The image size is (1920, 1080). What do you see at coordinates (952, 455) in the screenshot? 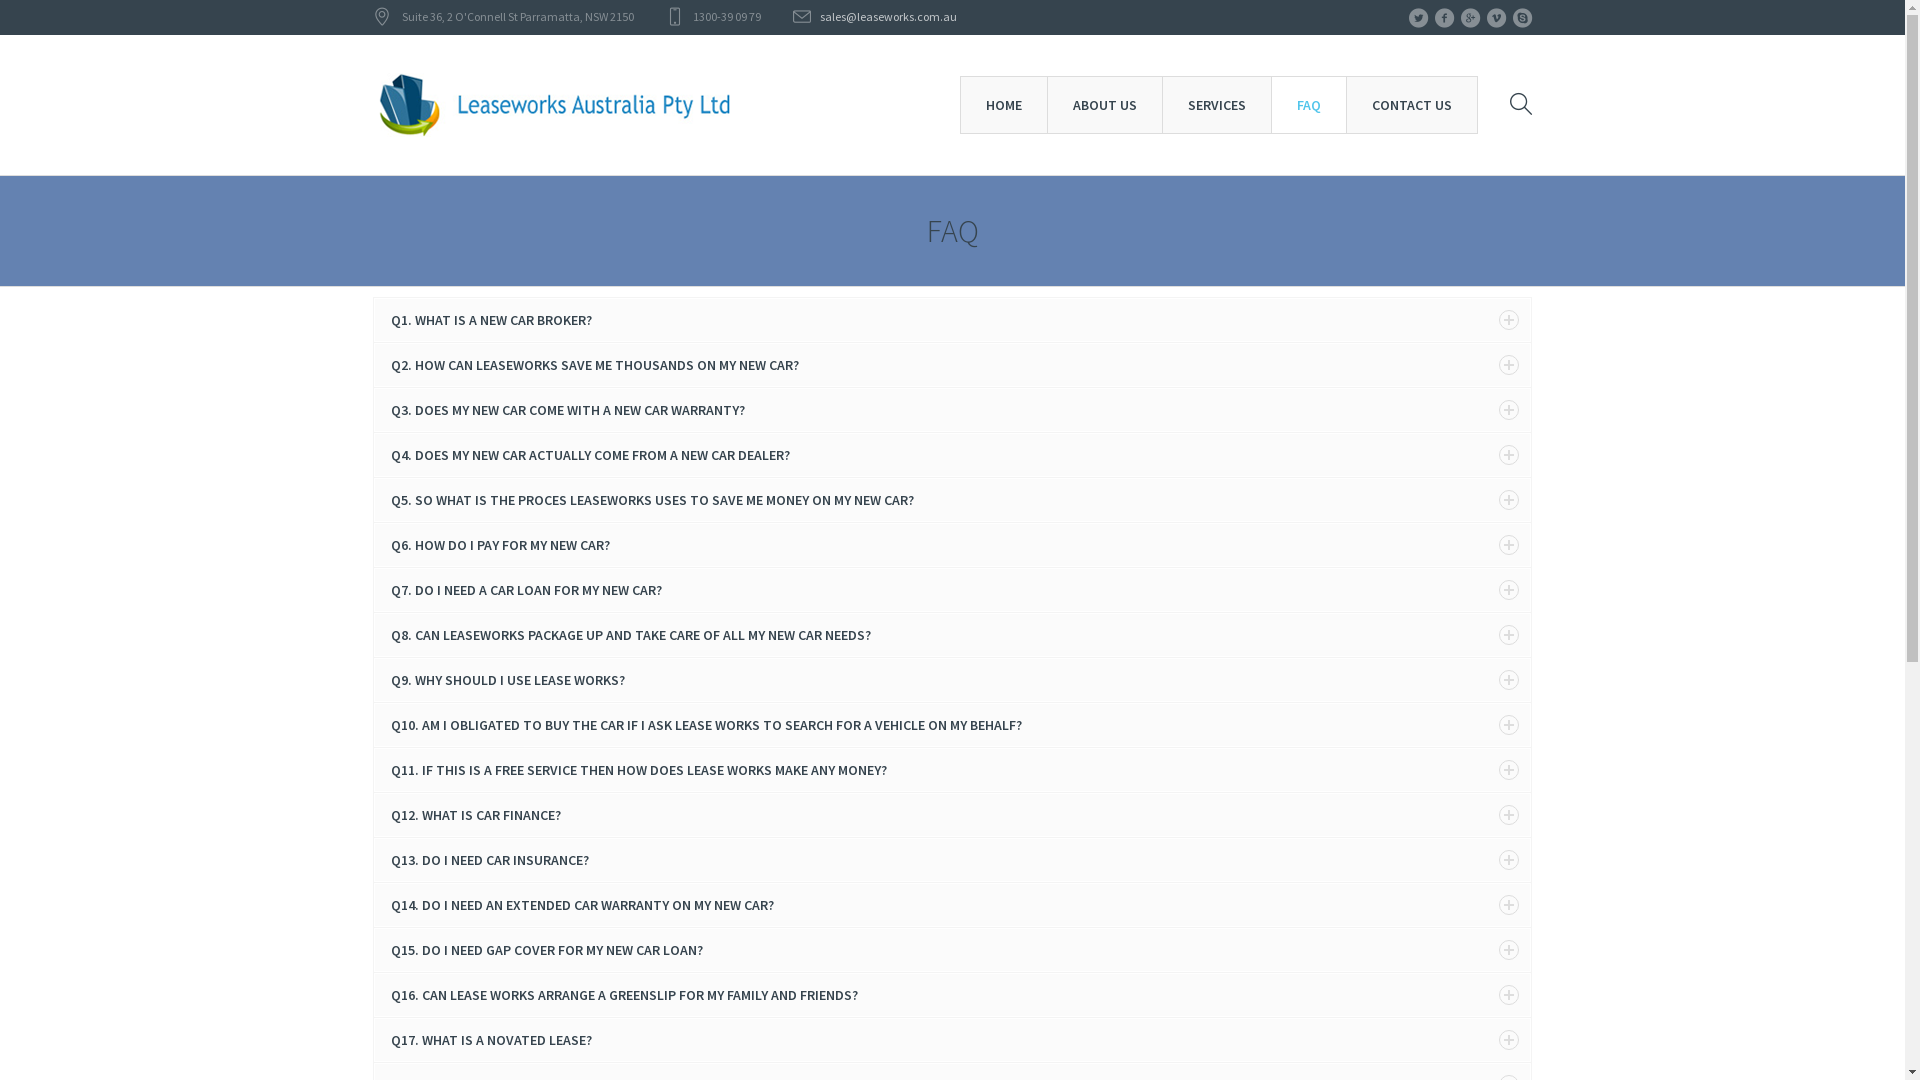
I see `Q4. DOES MY NEW CAR ACTUALLY COME FROM A NEW CAR DEALER?` at bounding box center [952, 455].